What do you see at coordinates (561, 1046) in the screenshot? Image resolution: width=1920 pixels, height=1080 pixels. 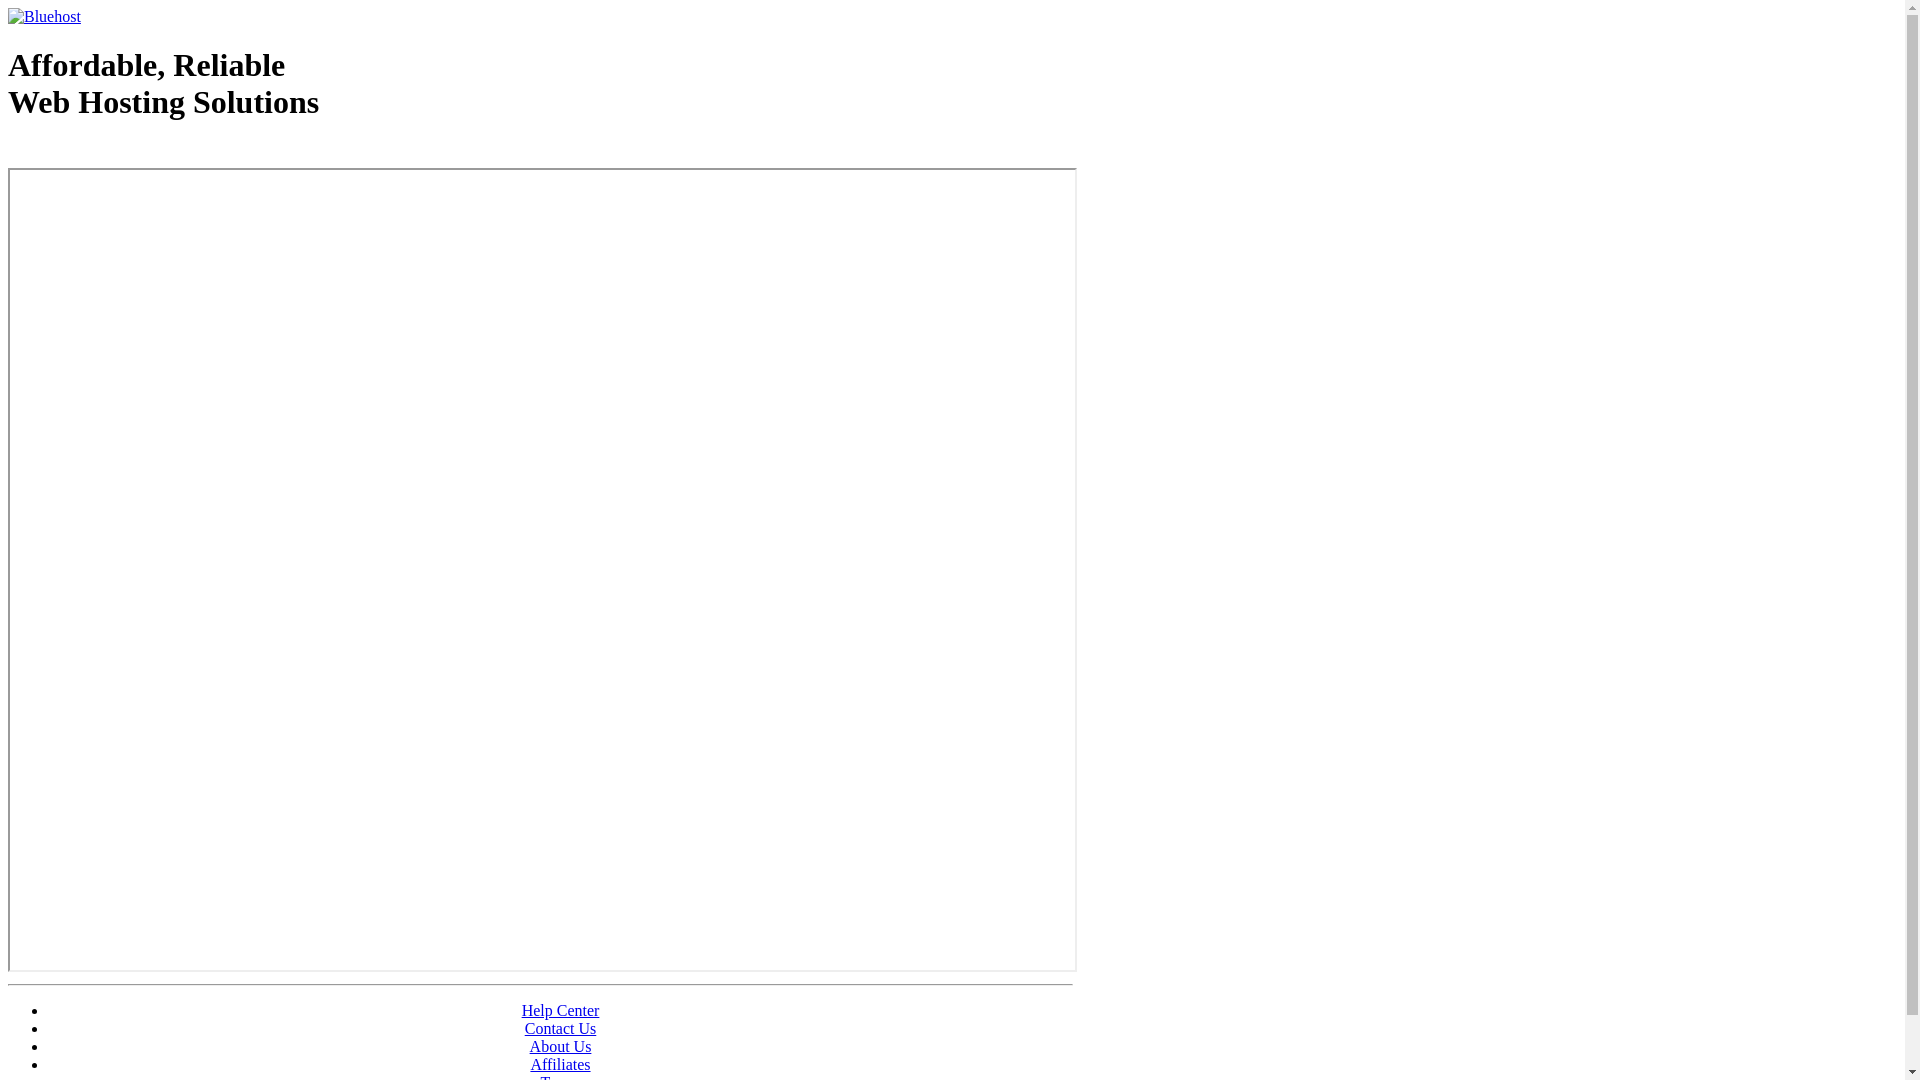 I see `About Us` at bounding box center [561, 1046].